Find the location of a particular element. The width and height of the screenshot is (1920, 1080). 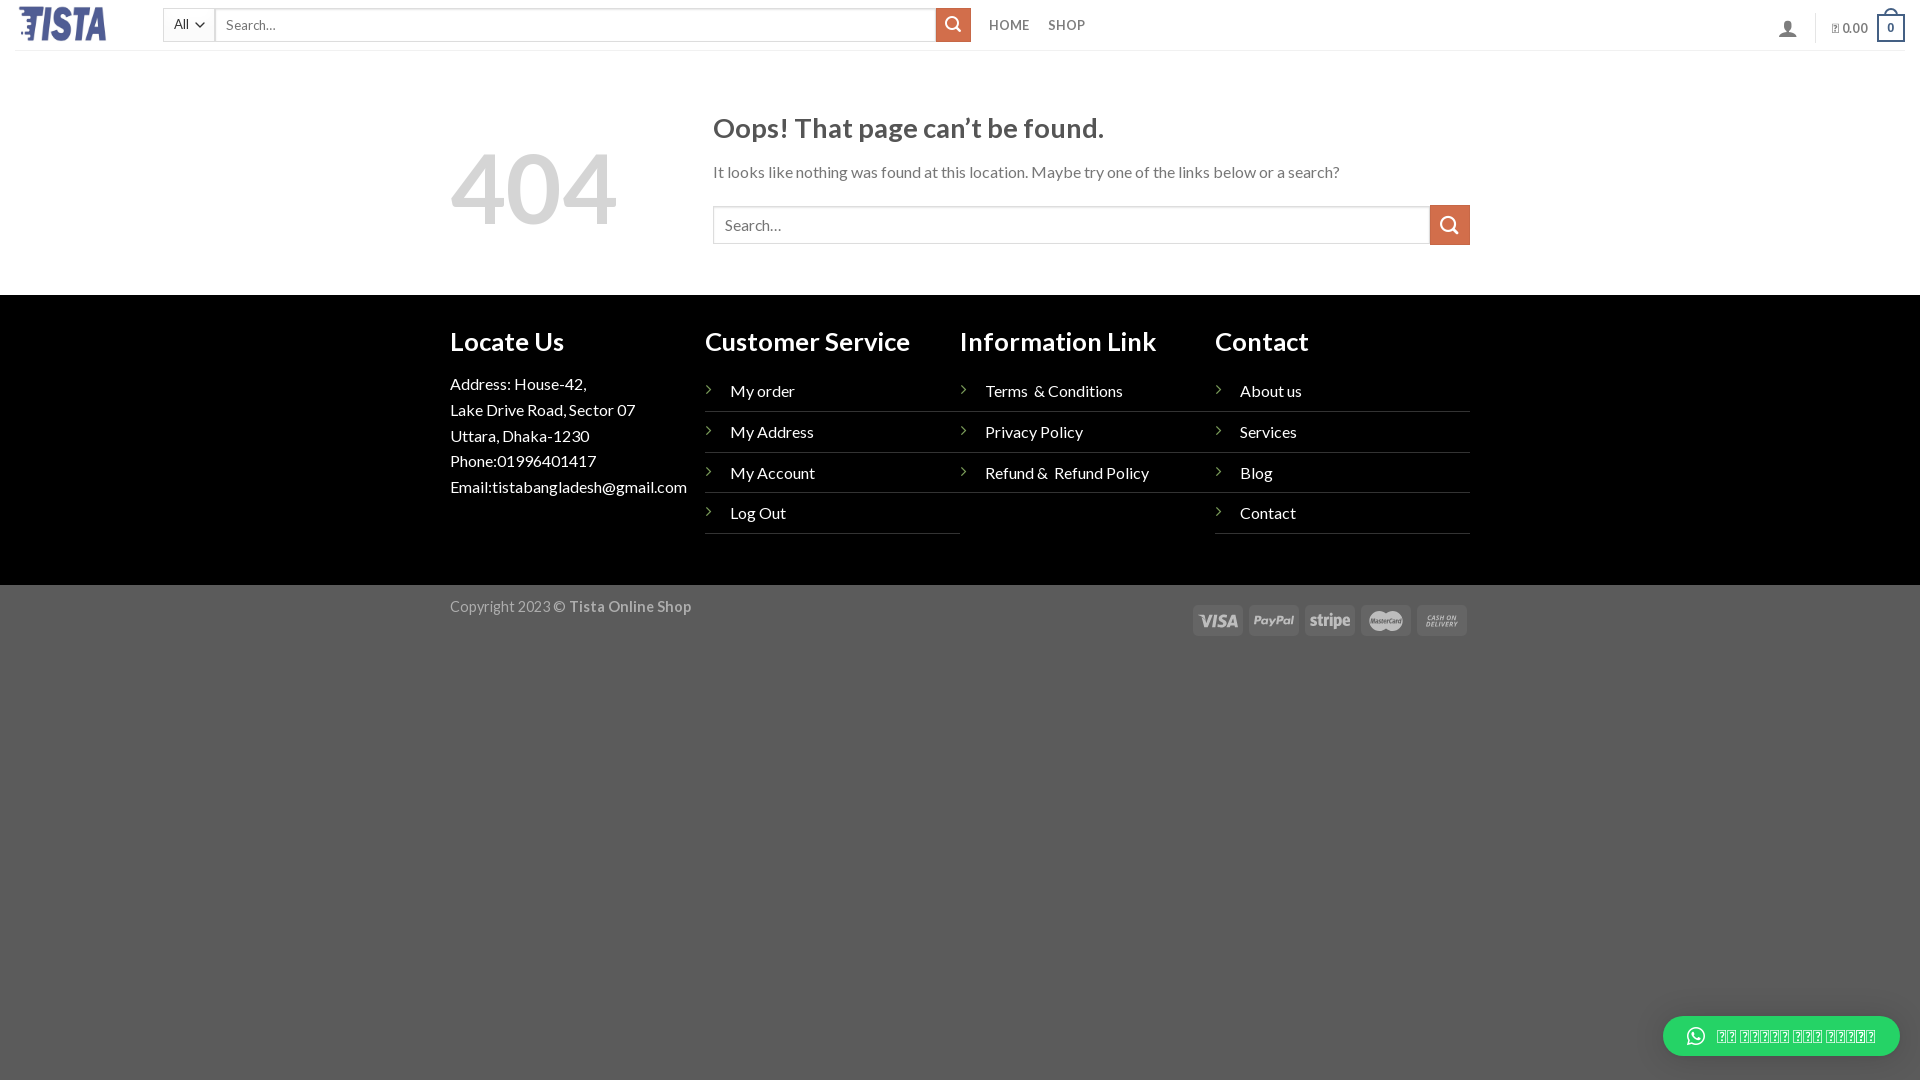

Contact is located at coordinates (1268, 512).